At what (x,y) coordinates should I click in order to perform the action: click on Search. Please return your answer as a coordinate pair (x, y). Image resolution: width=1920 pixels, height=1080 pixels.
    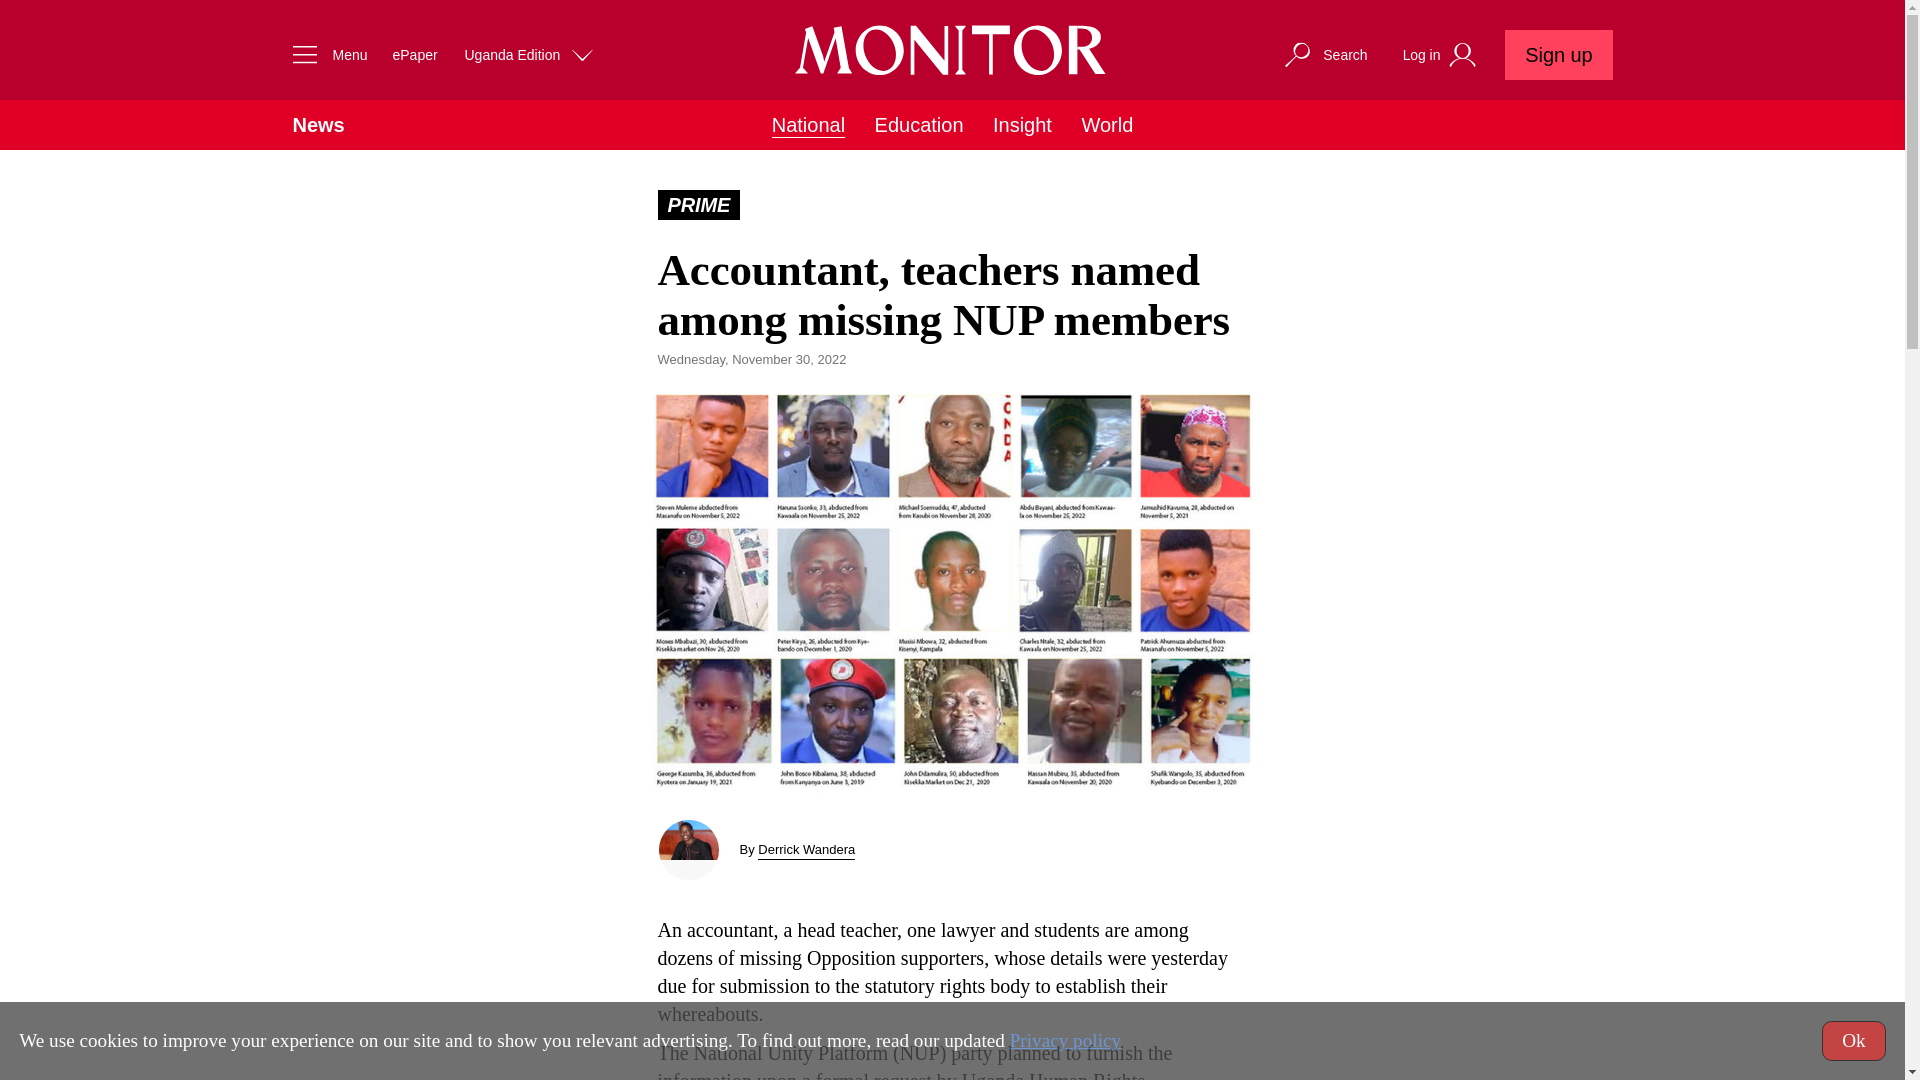
    Looking at the image, I should click on (1324, 54).